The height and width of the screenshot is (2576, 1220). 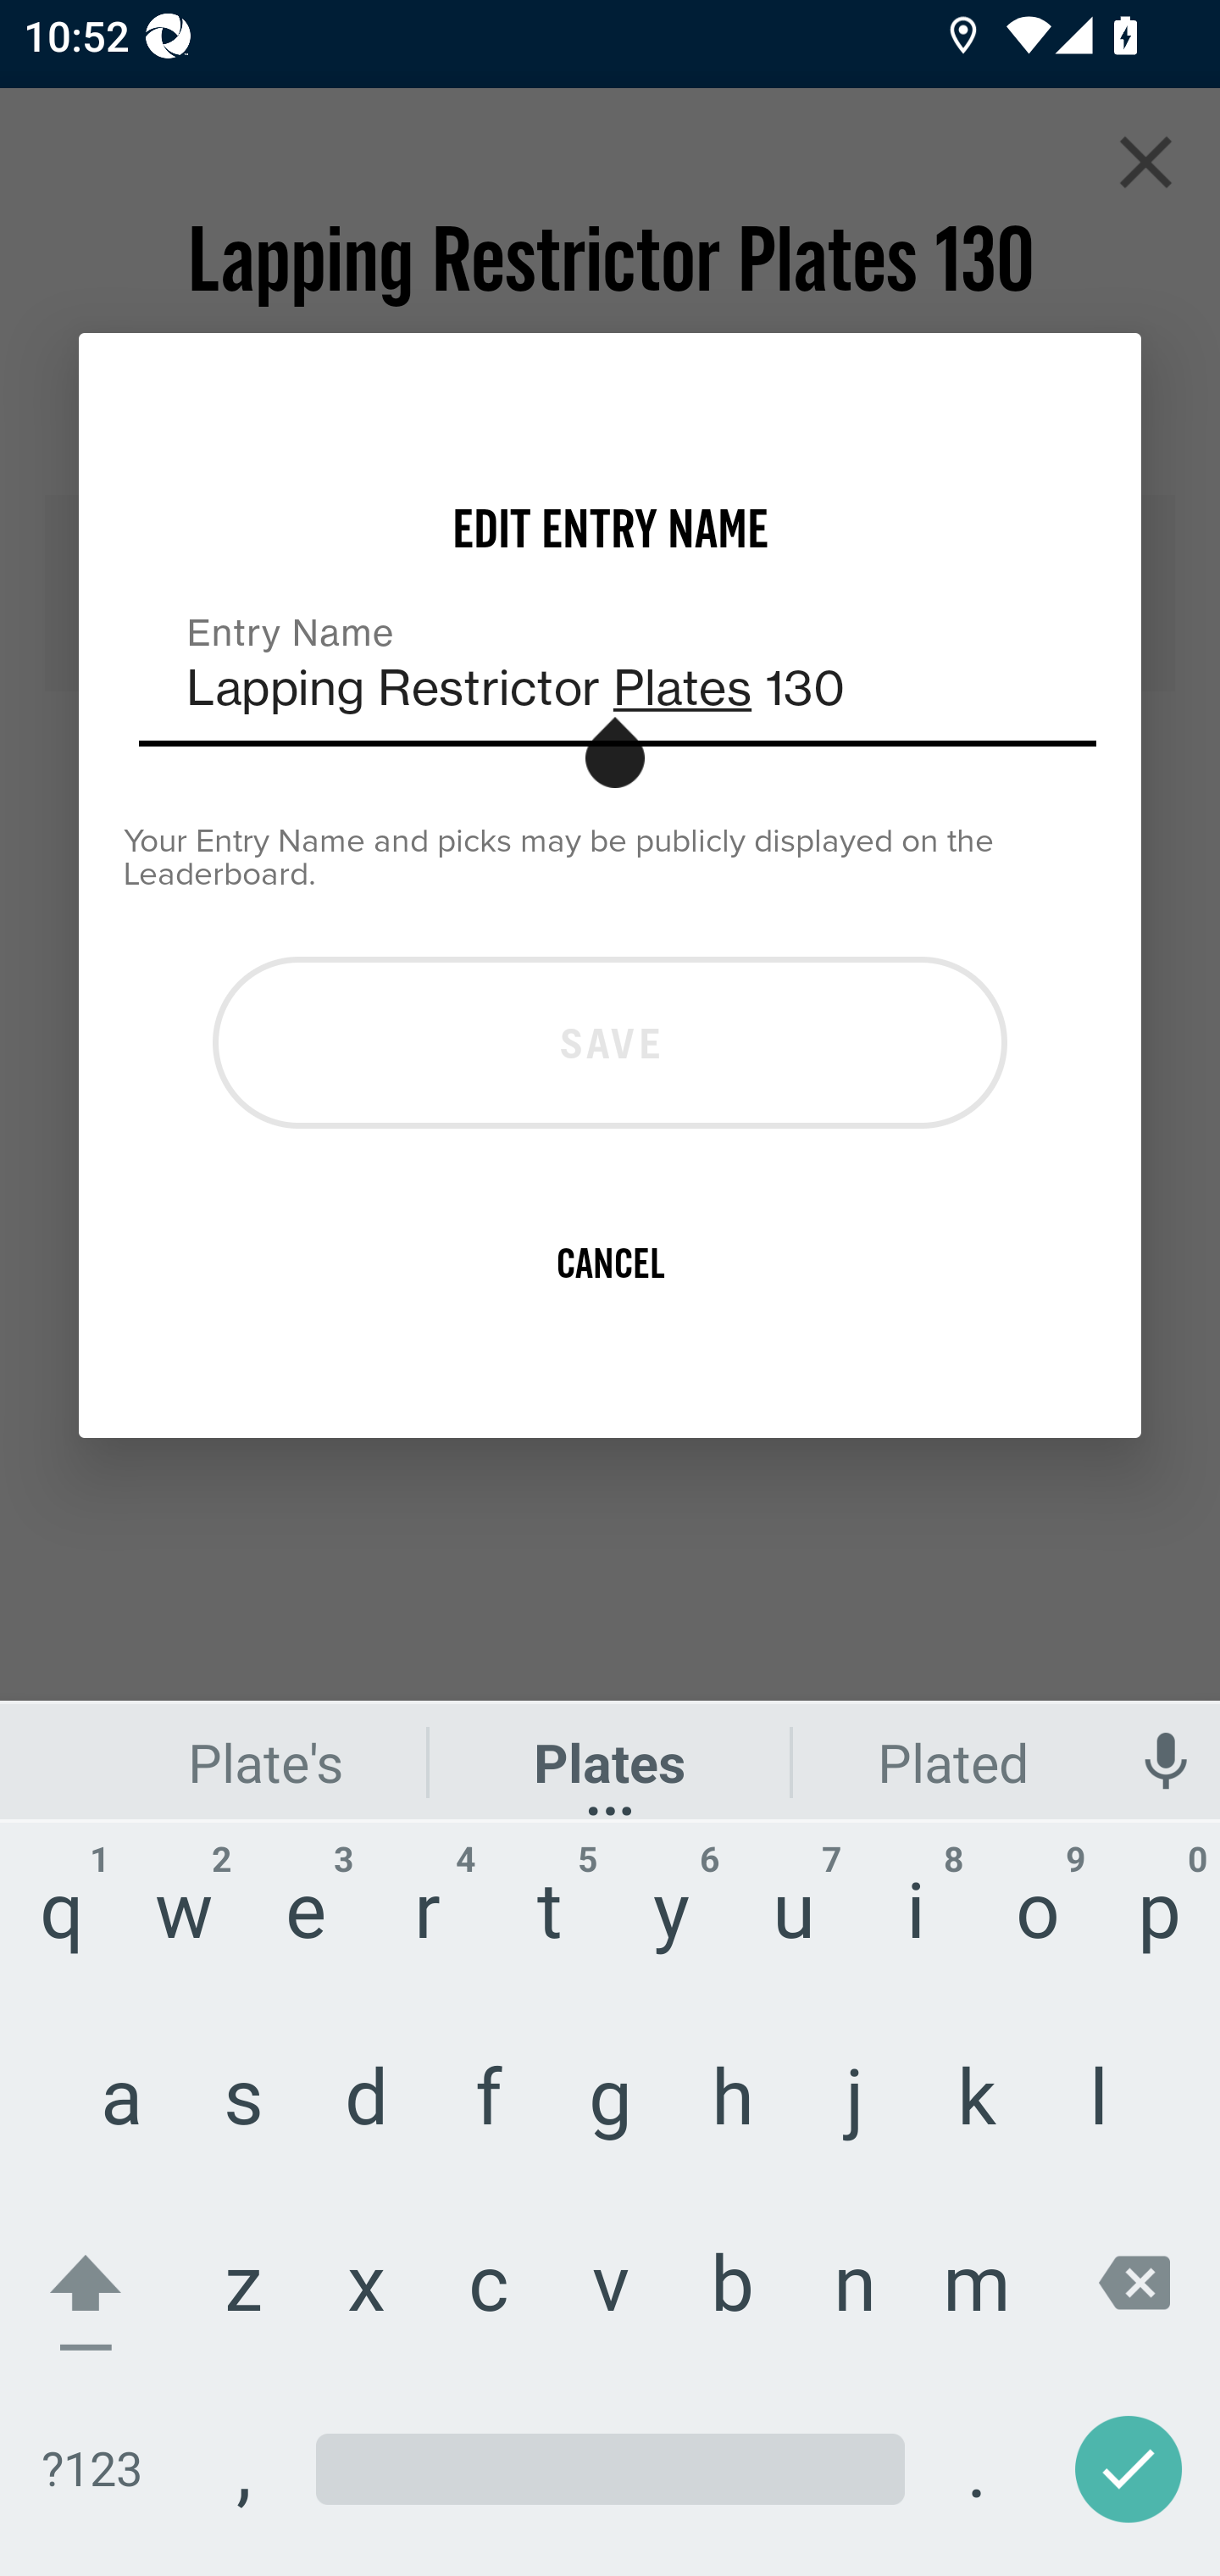 I want to click on SAVE, so click(x=610, y=1041).